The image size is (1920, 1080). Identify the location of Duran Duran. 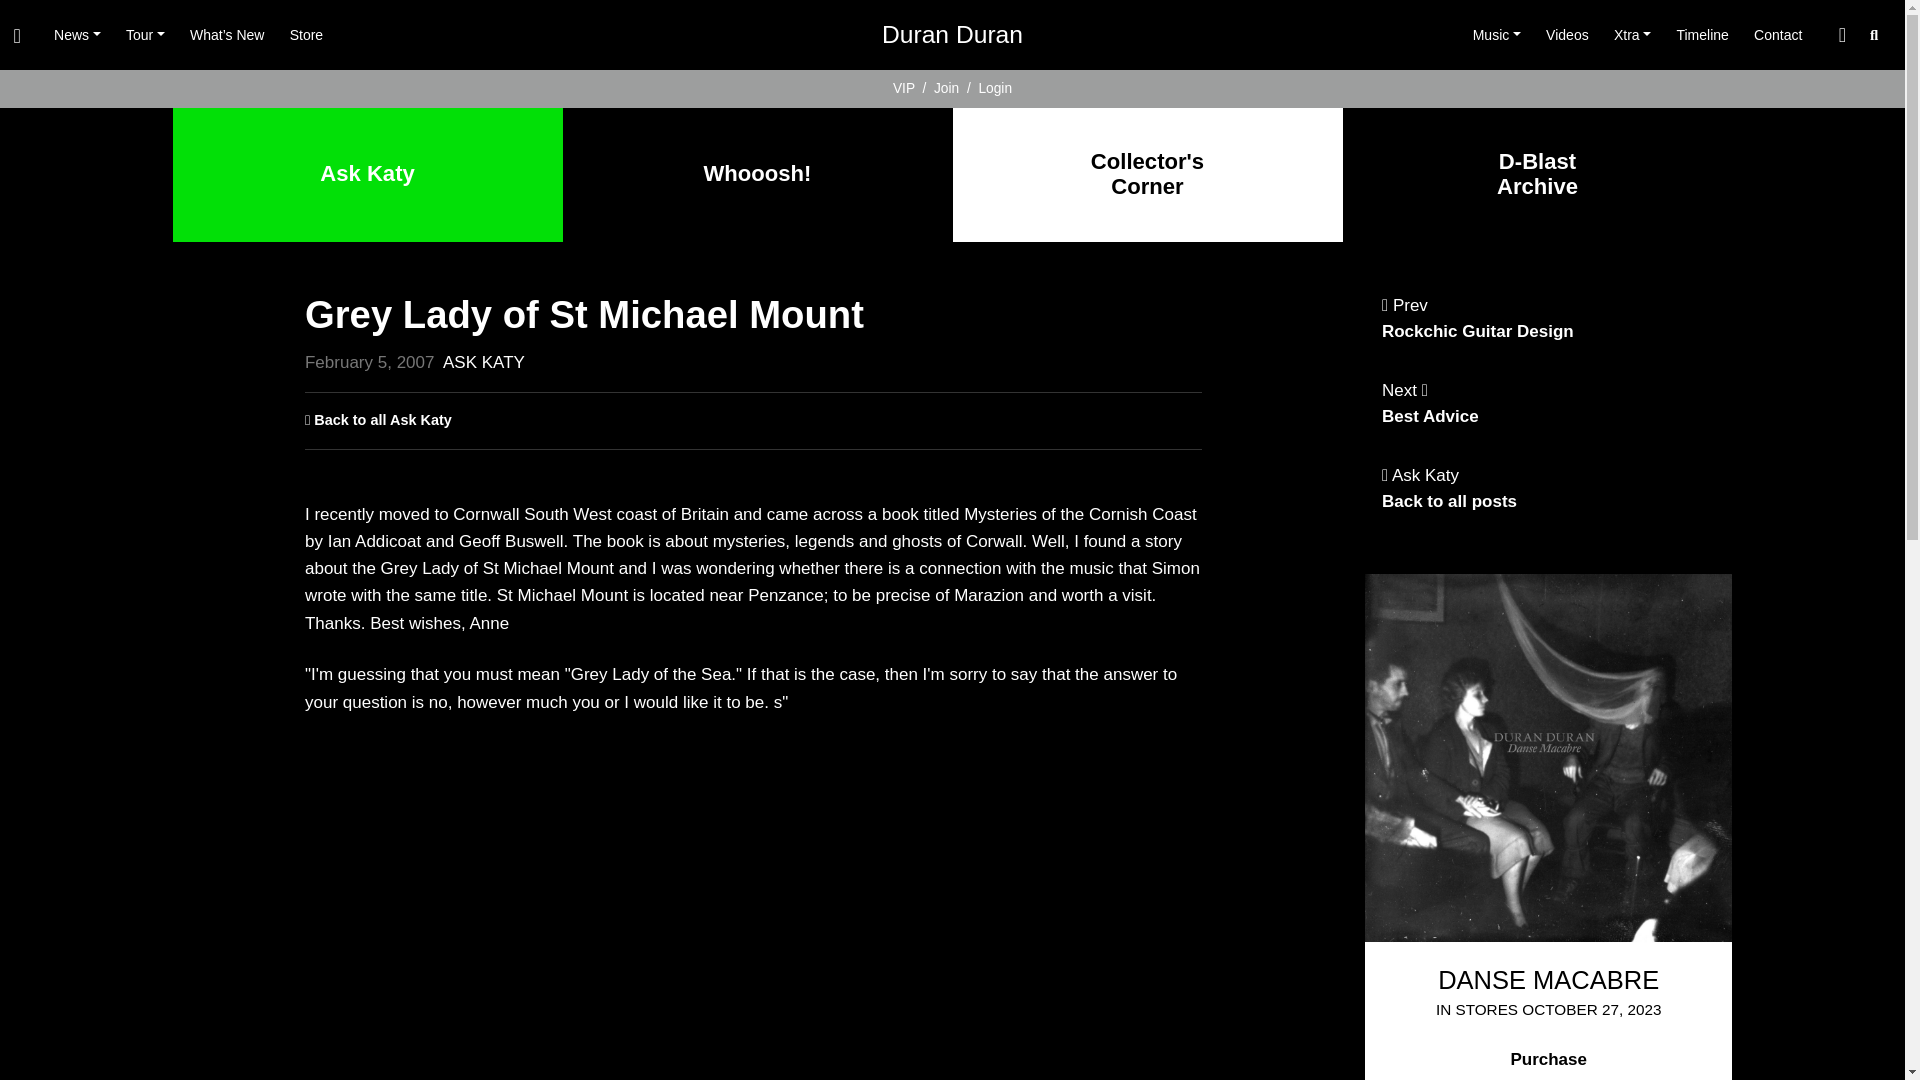
(952, 35).